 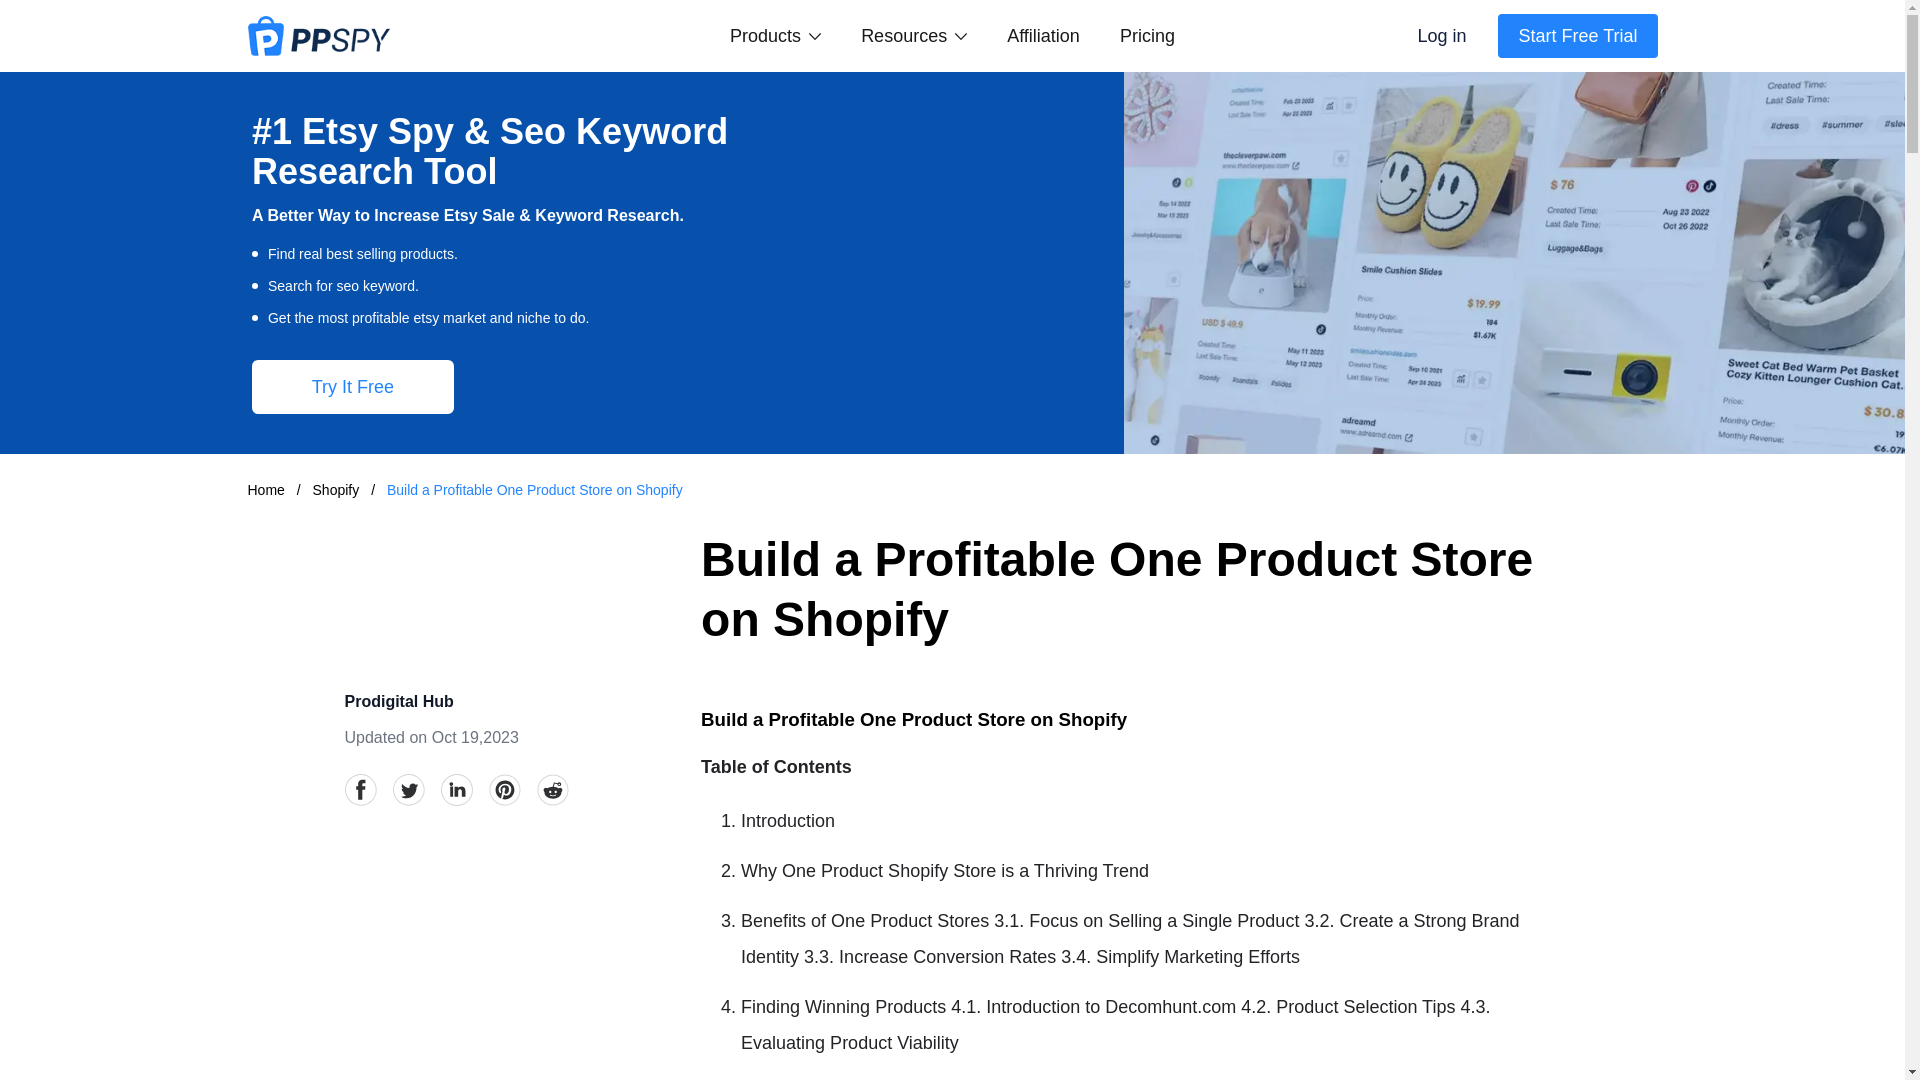 I want to click on Prodigital Hub, so click(x=398, y=701).